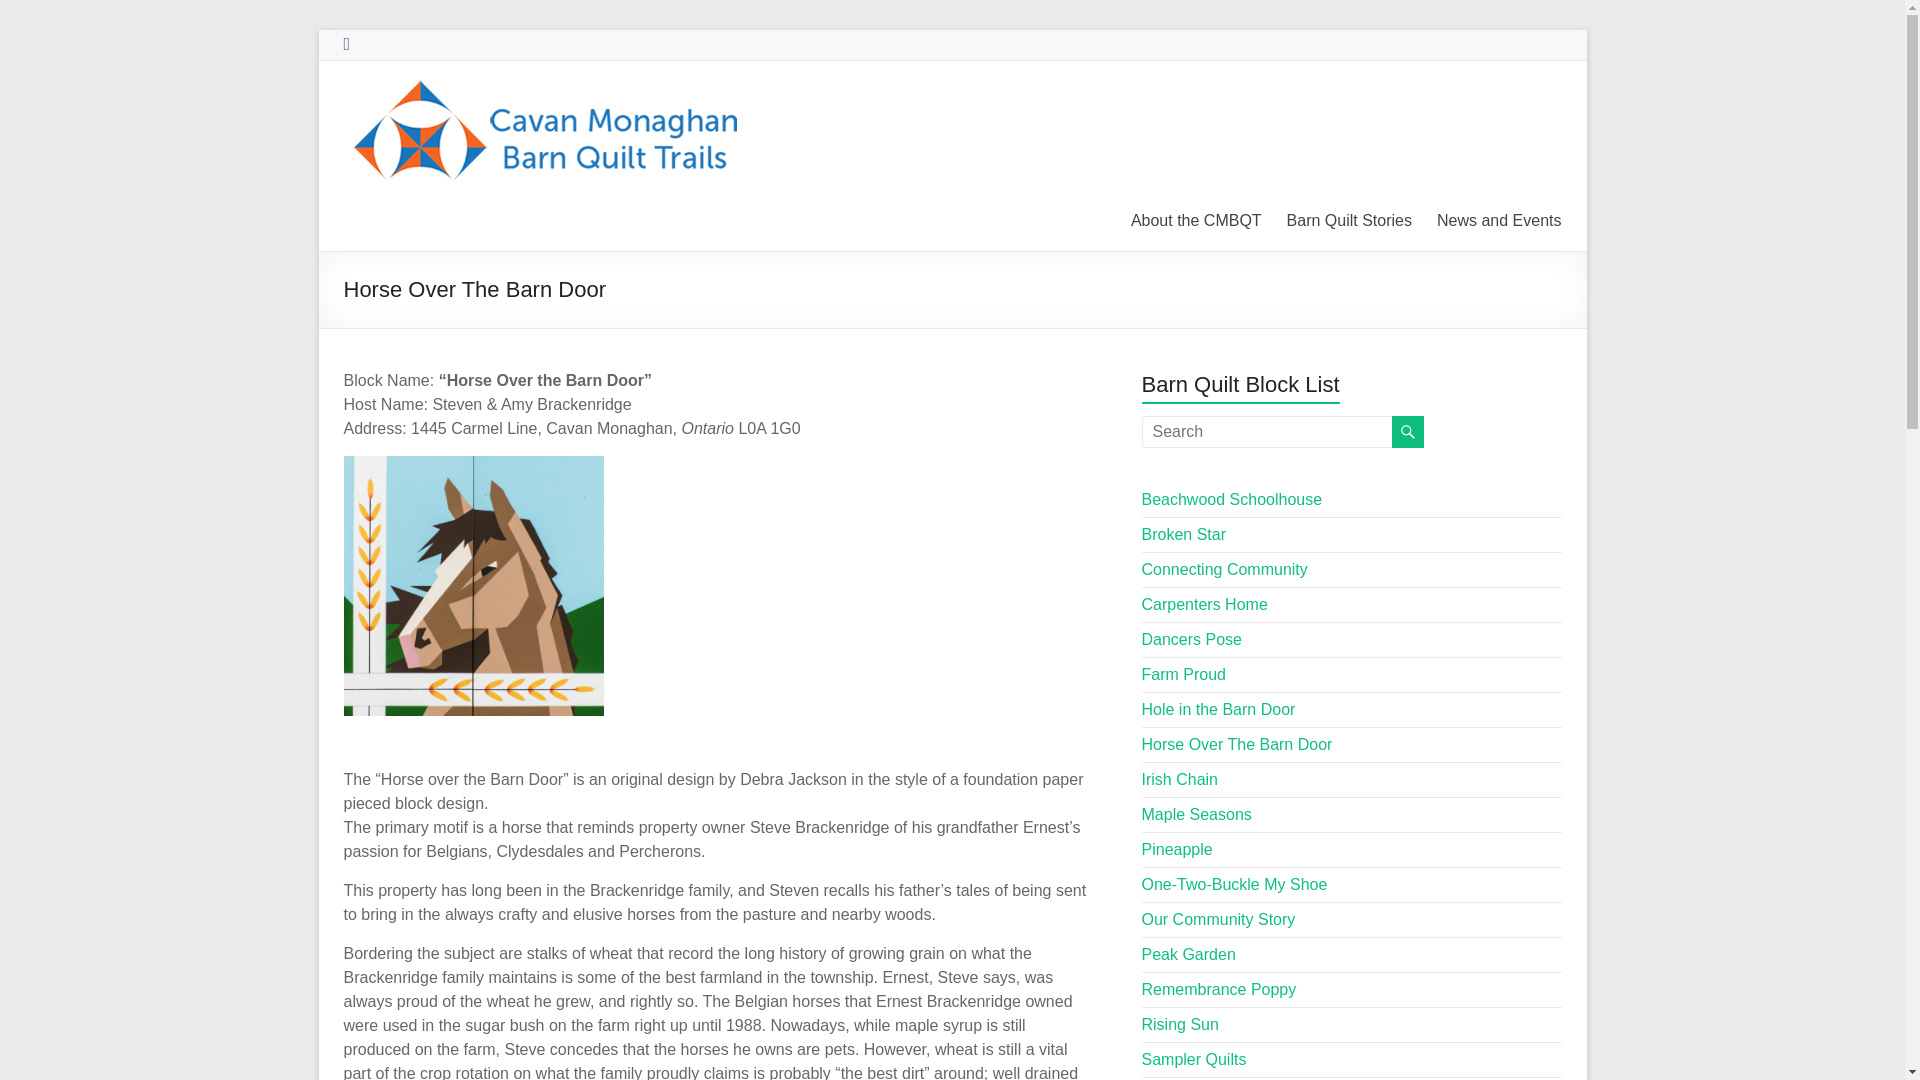 The image size is (1920, 1080). I want to click on Maple Seasons, so click(1196, 814).